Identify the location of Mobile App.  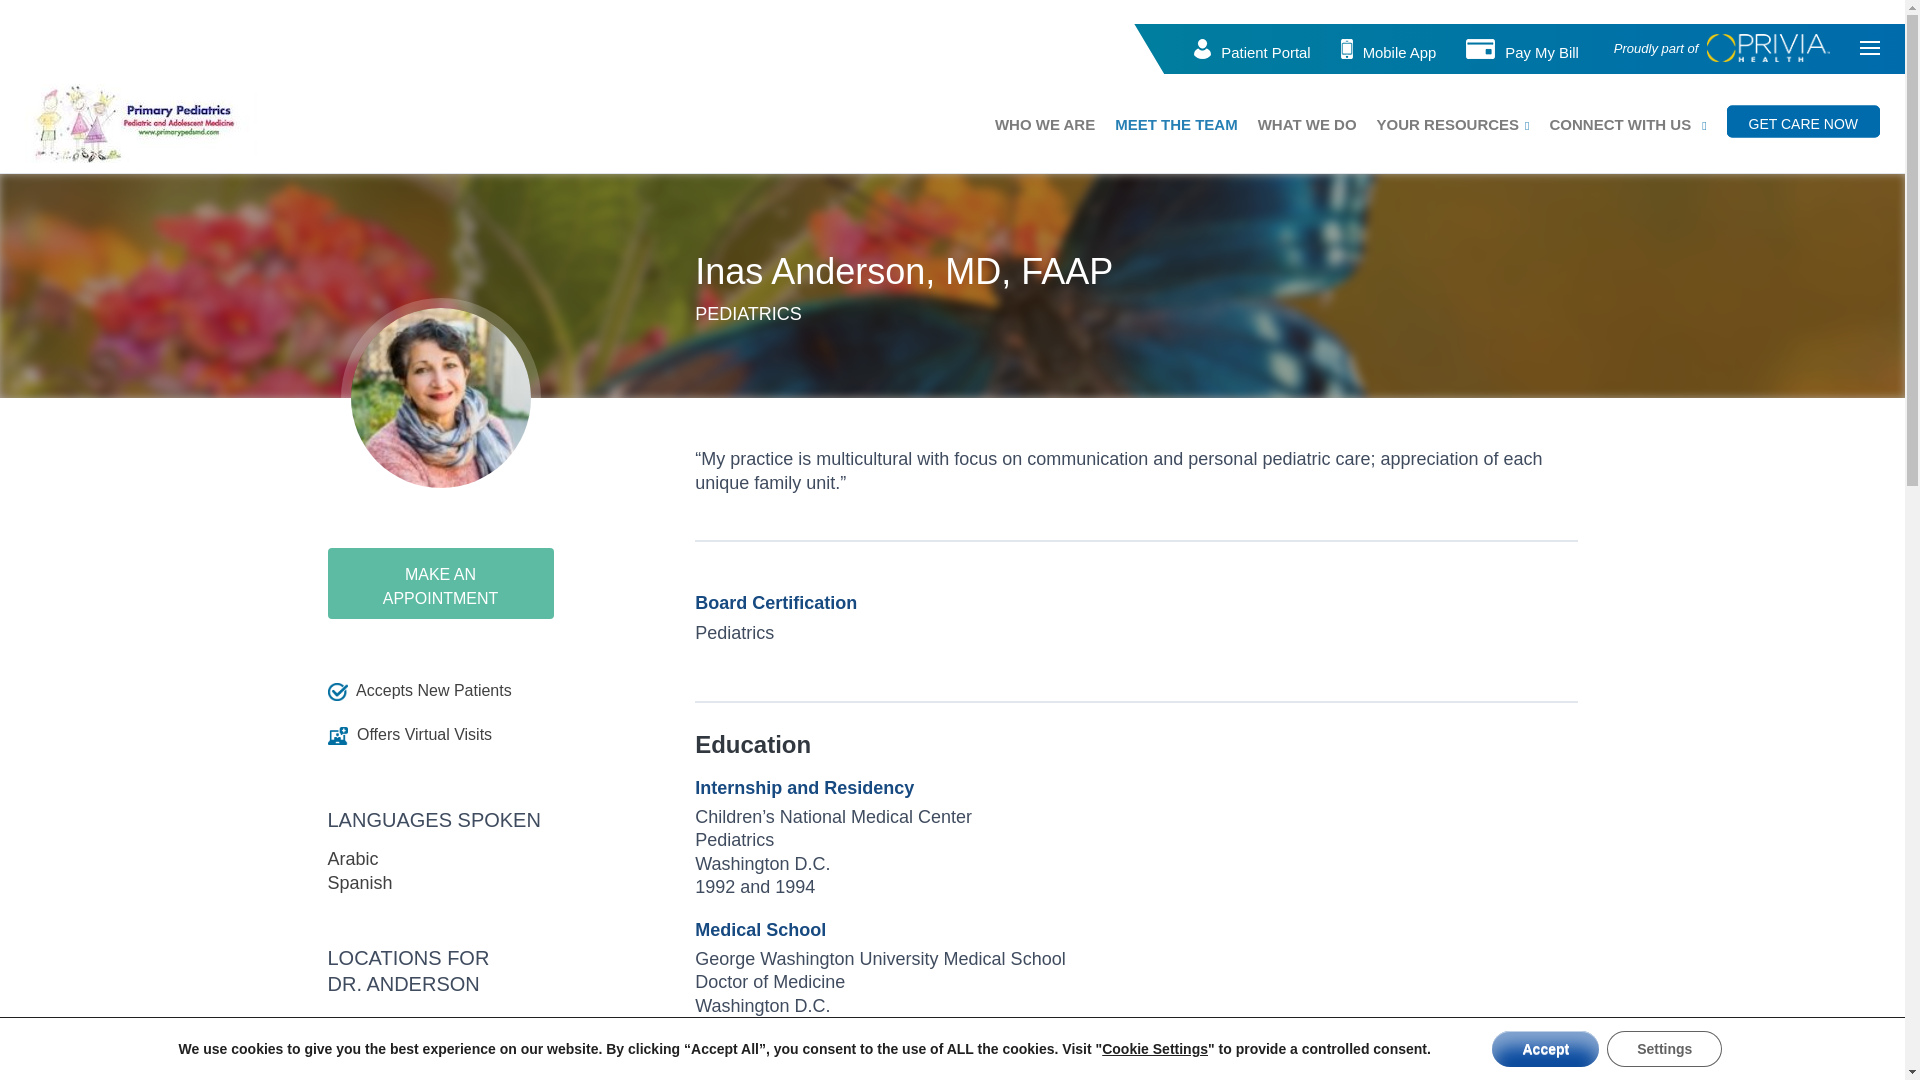
(1400, 52).